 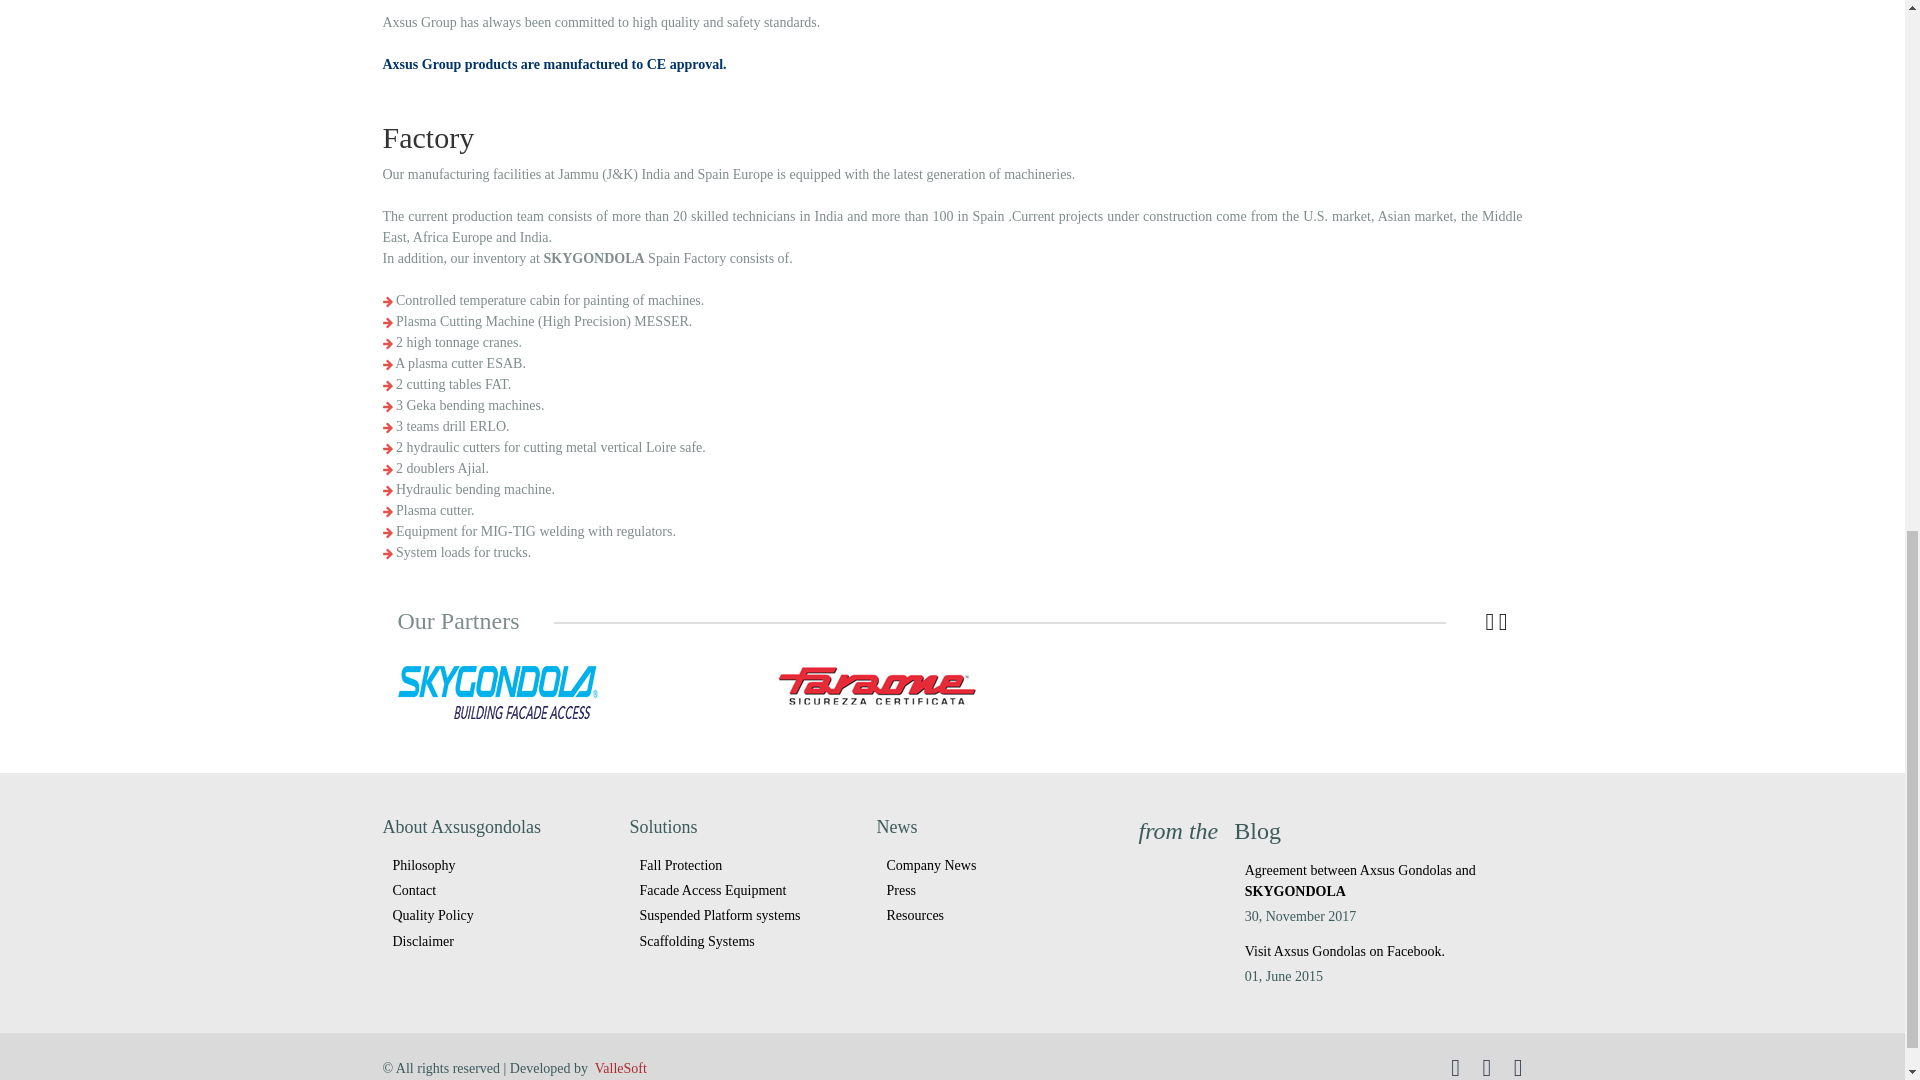 What do you see at coordinates (498, 890) in the screenshot?
I see `Contact` at bounding box center [498, 890].